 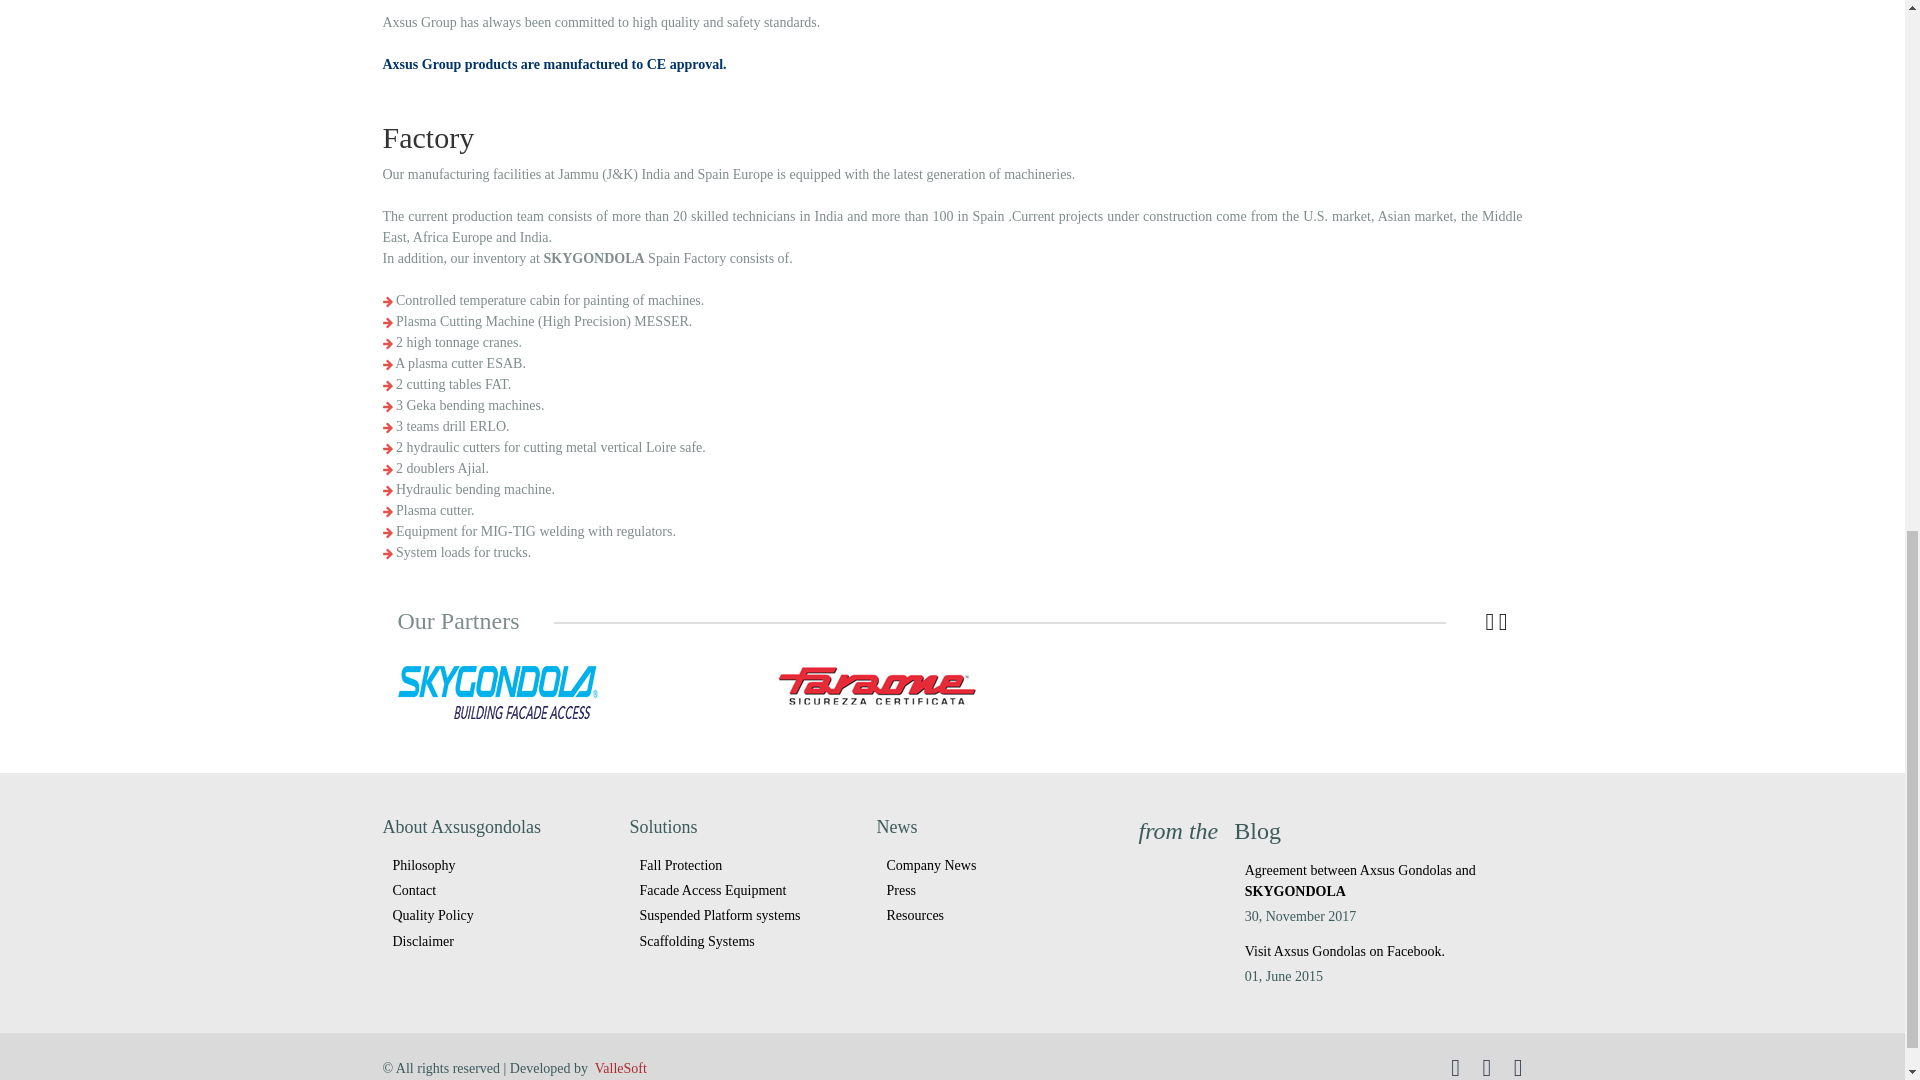 What do you see at coordinates (498, 890) in the screenshot?
I see `Contact` at bounding box center [498, 890].